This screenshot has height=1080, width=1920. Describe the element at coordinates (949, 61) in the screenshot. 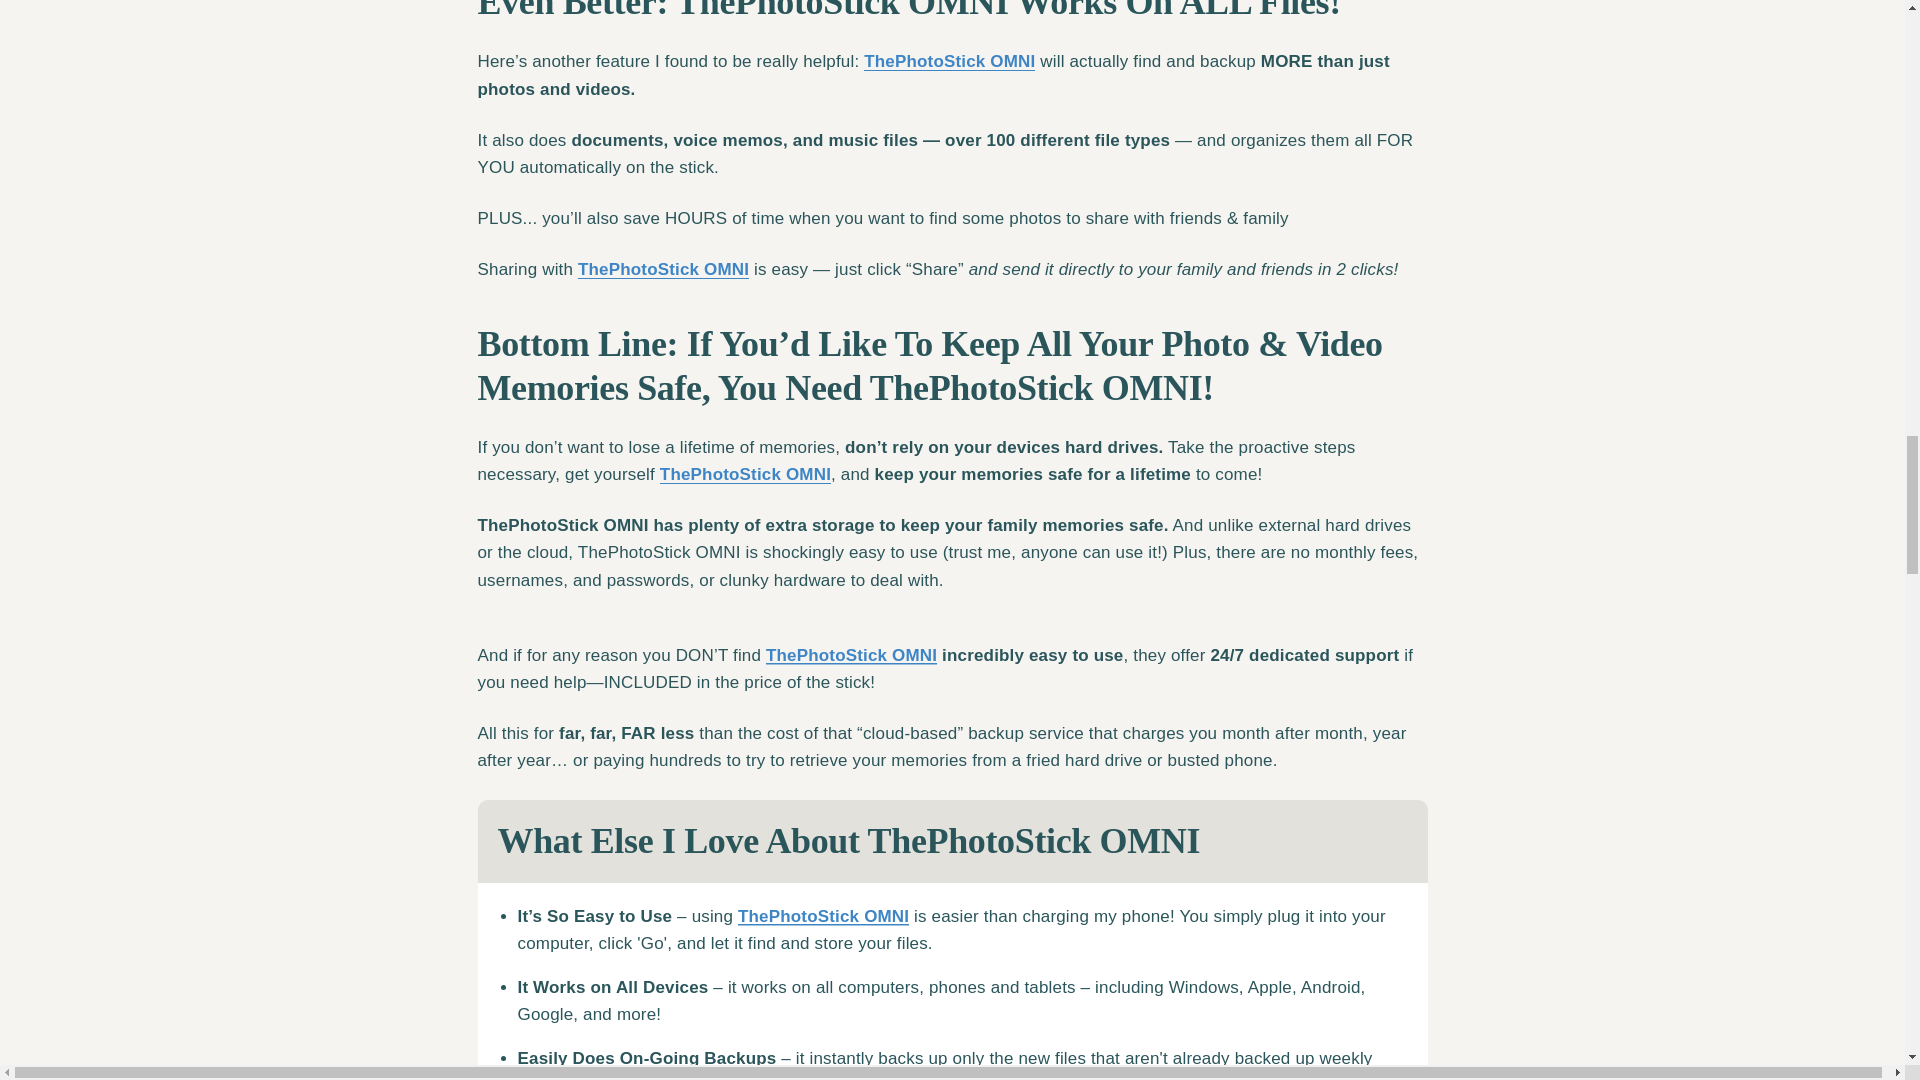

I see `ThePhotoStick OMNI` at that location.